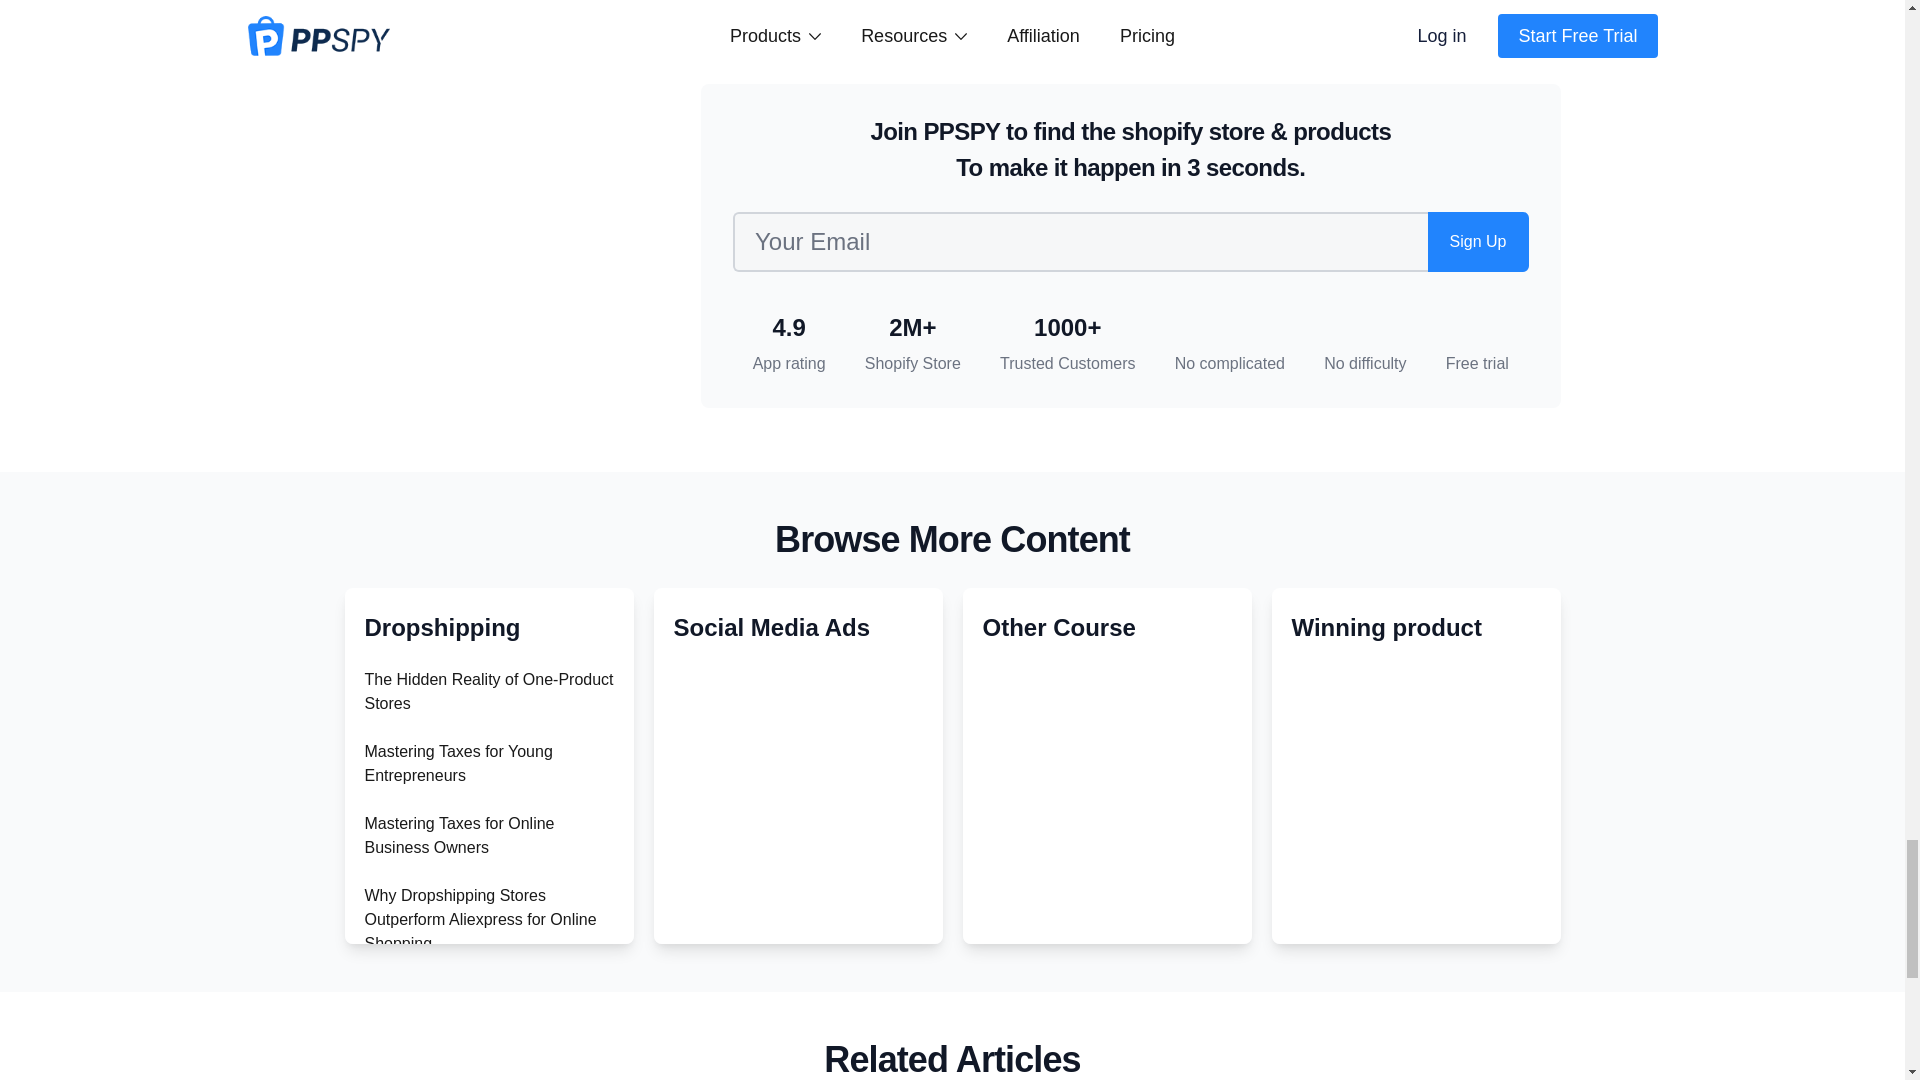 The height and width of the screenshot is (1080, 1920). I want to click on Mastering Taxes for Online Business Owners, so click(459, 836).